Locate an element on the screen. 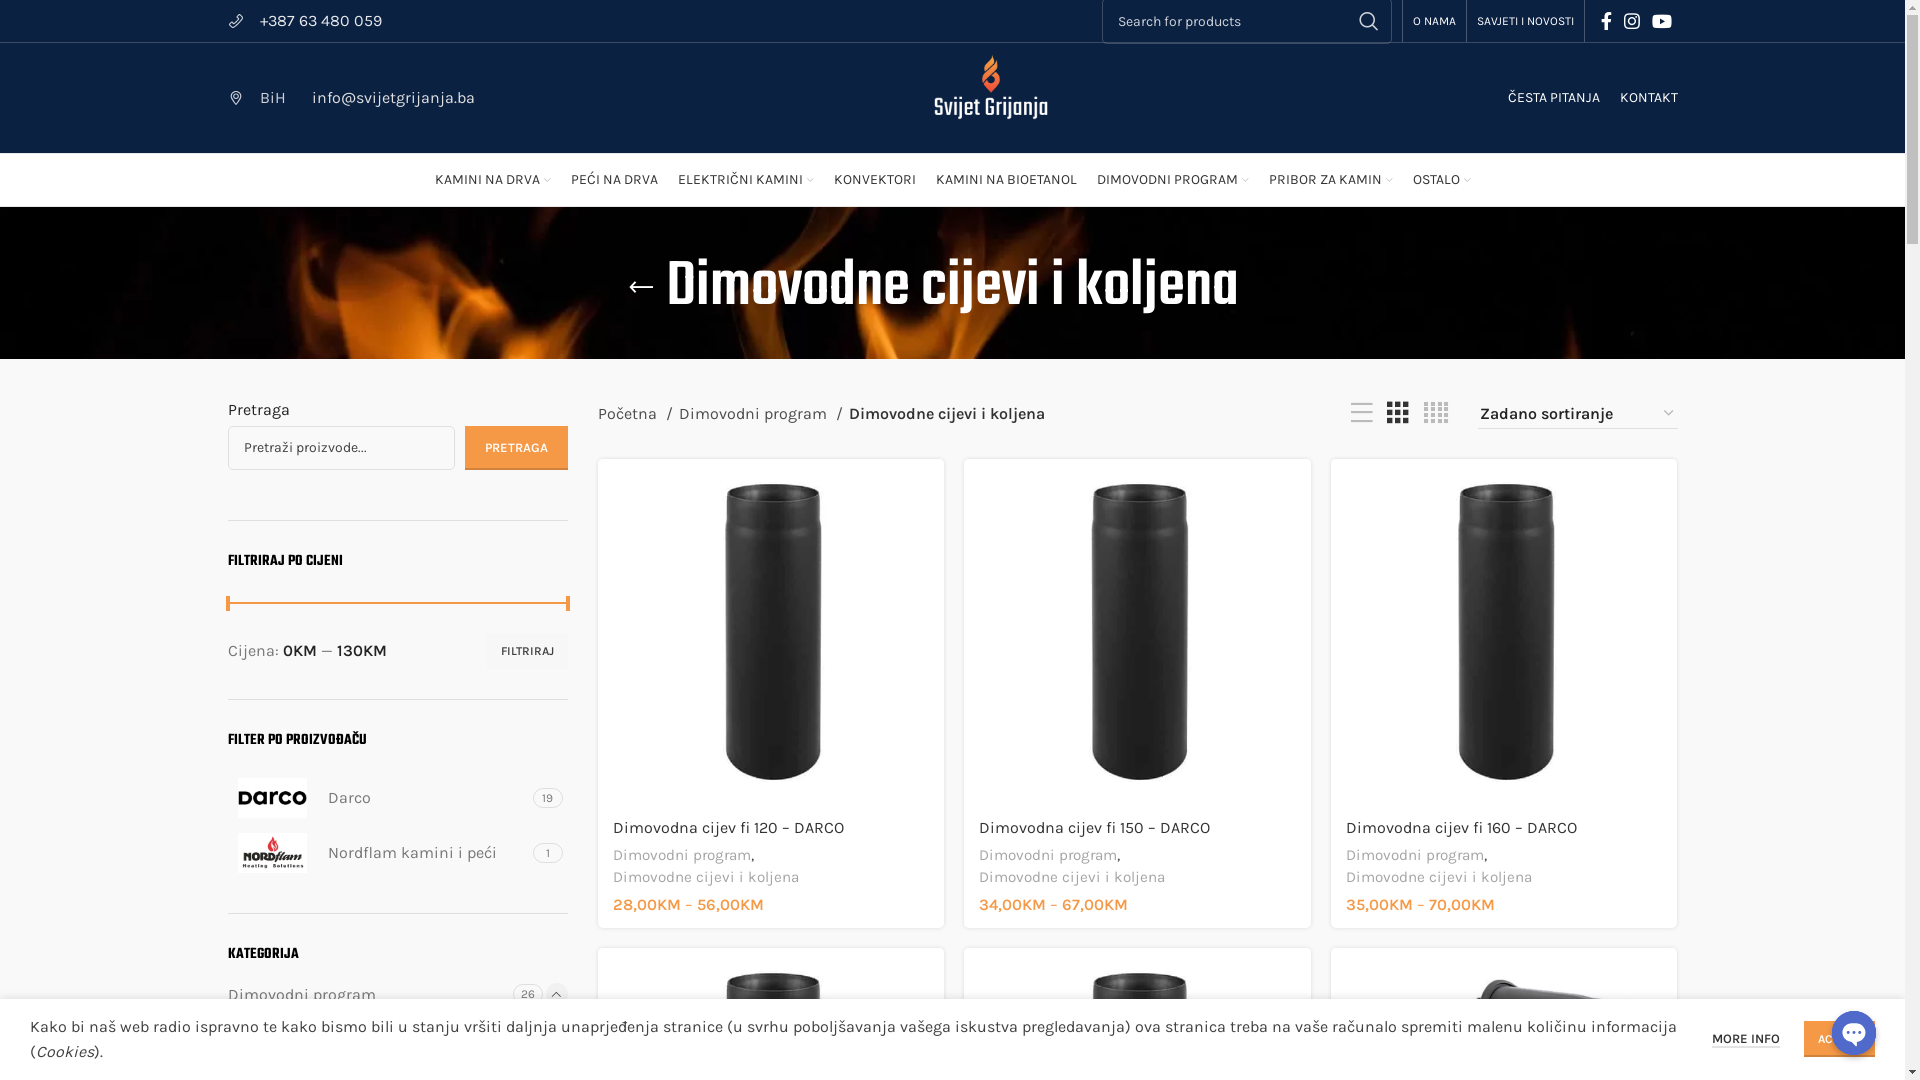  O NAMA is located at coordinates (1434, 21).